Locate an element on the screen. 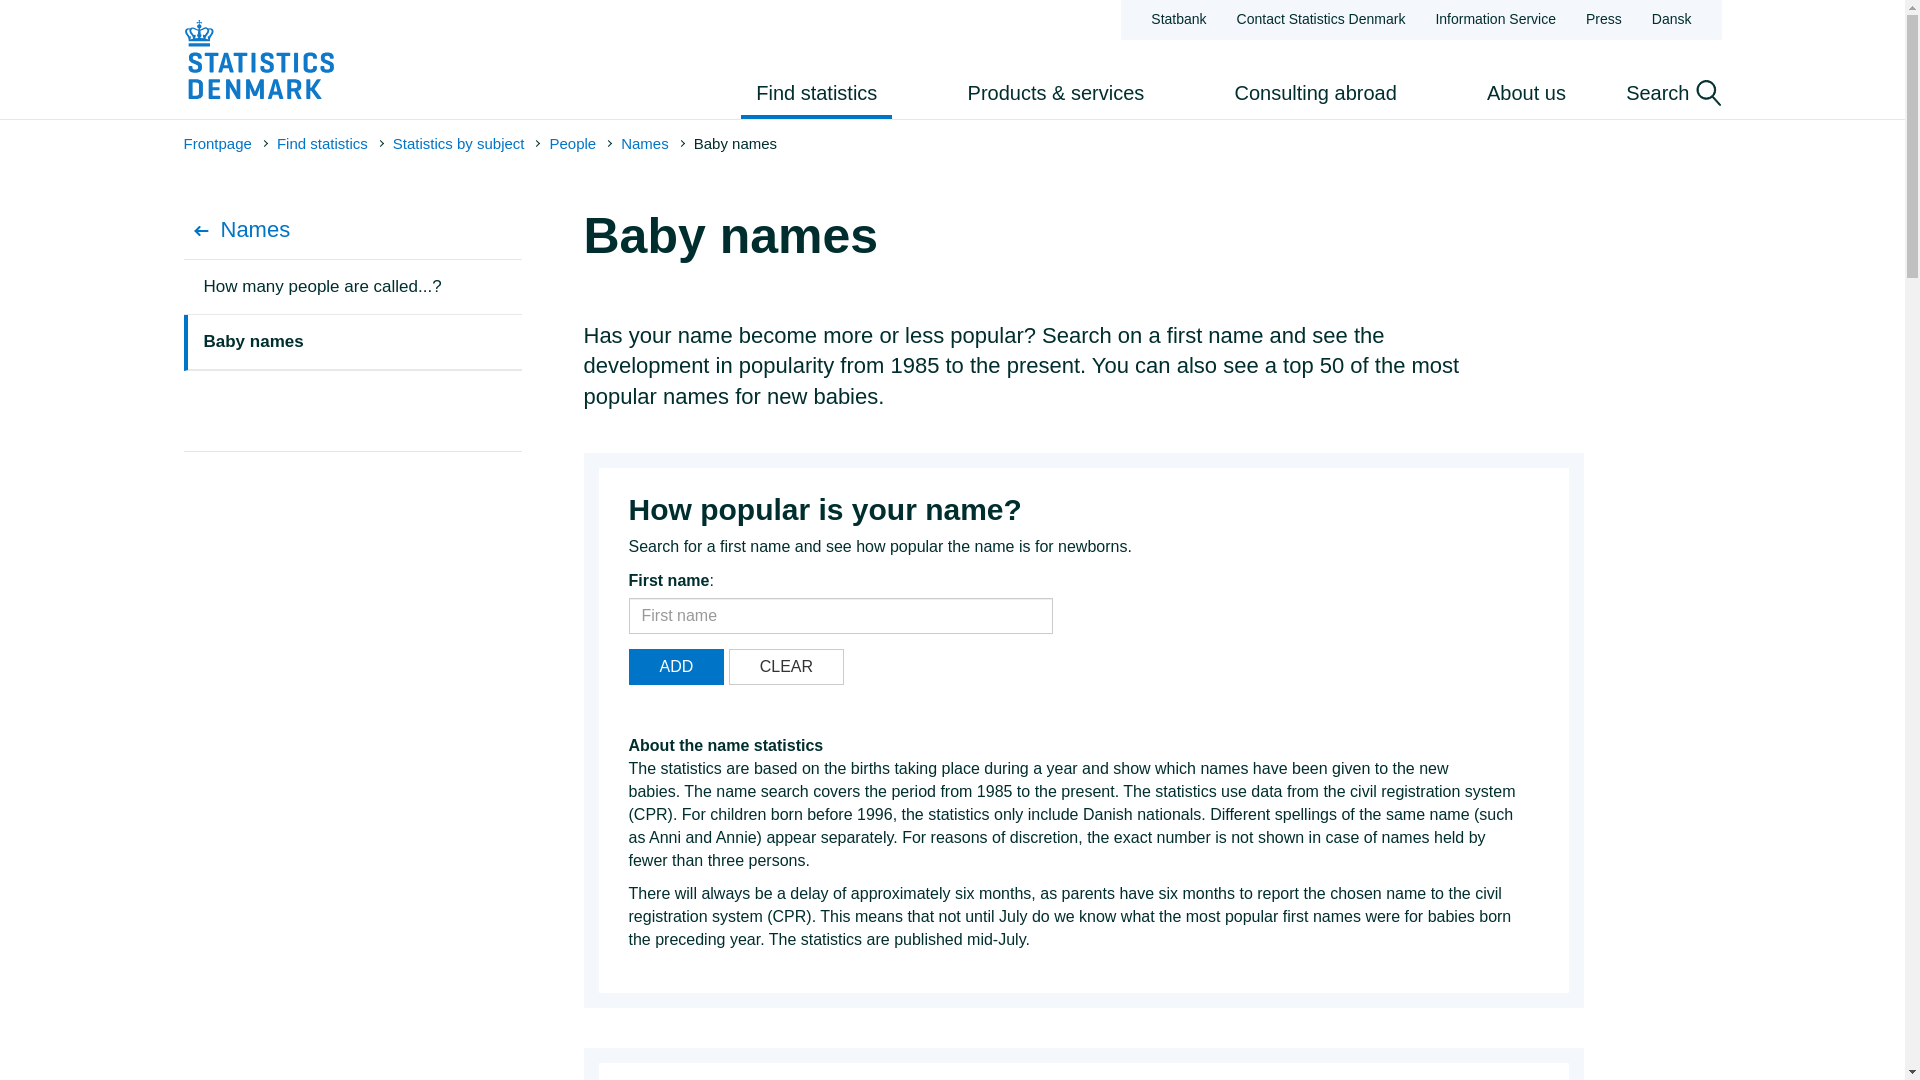 The width and height of the screenshot is (1920, 1080). Contact Statistics Denmark is located at coordinates (1321, 20).